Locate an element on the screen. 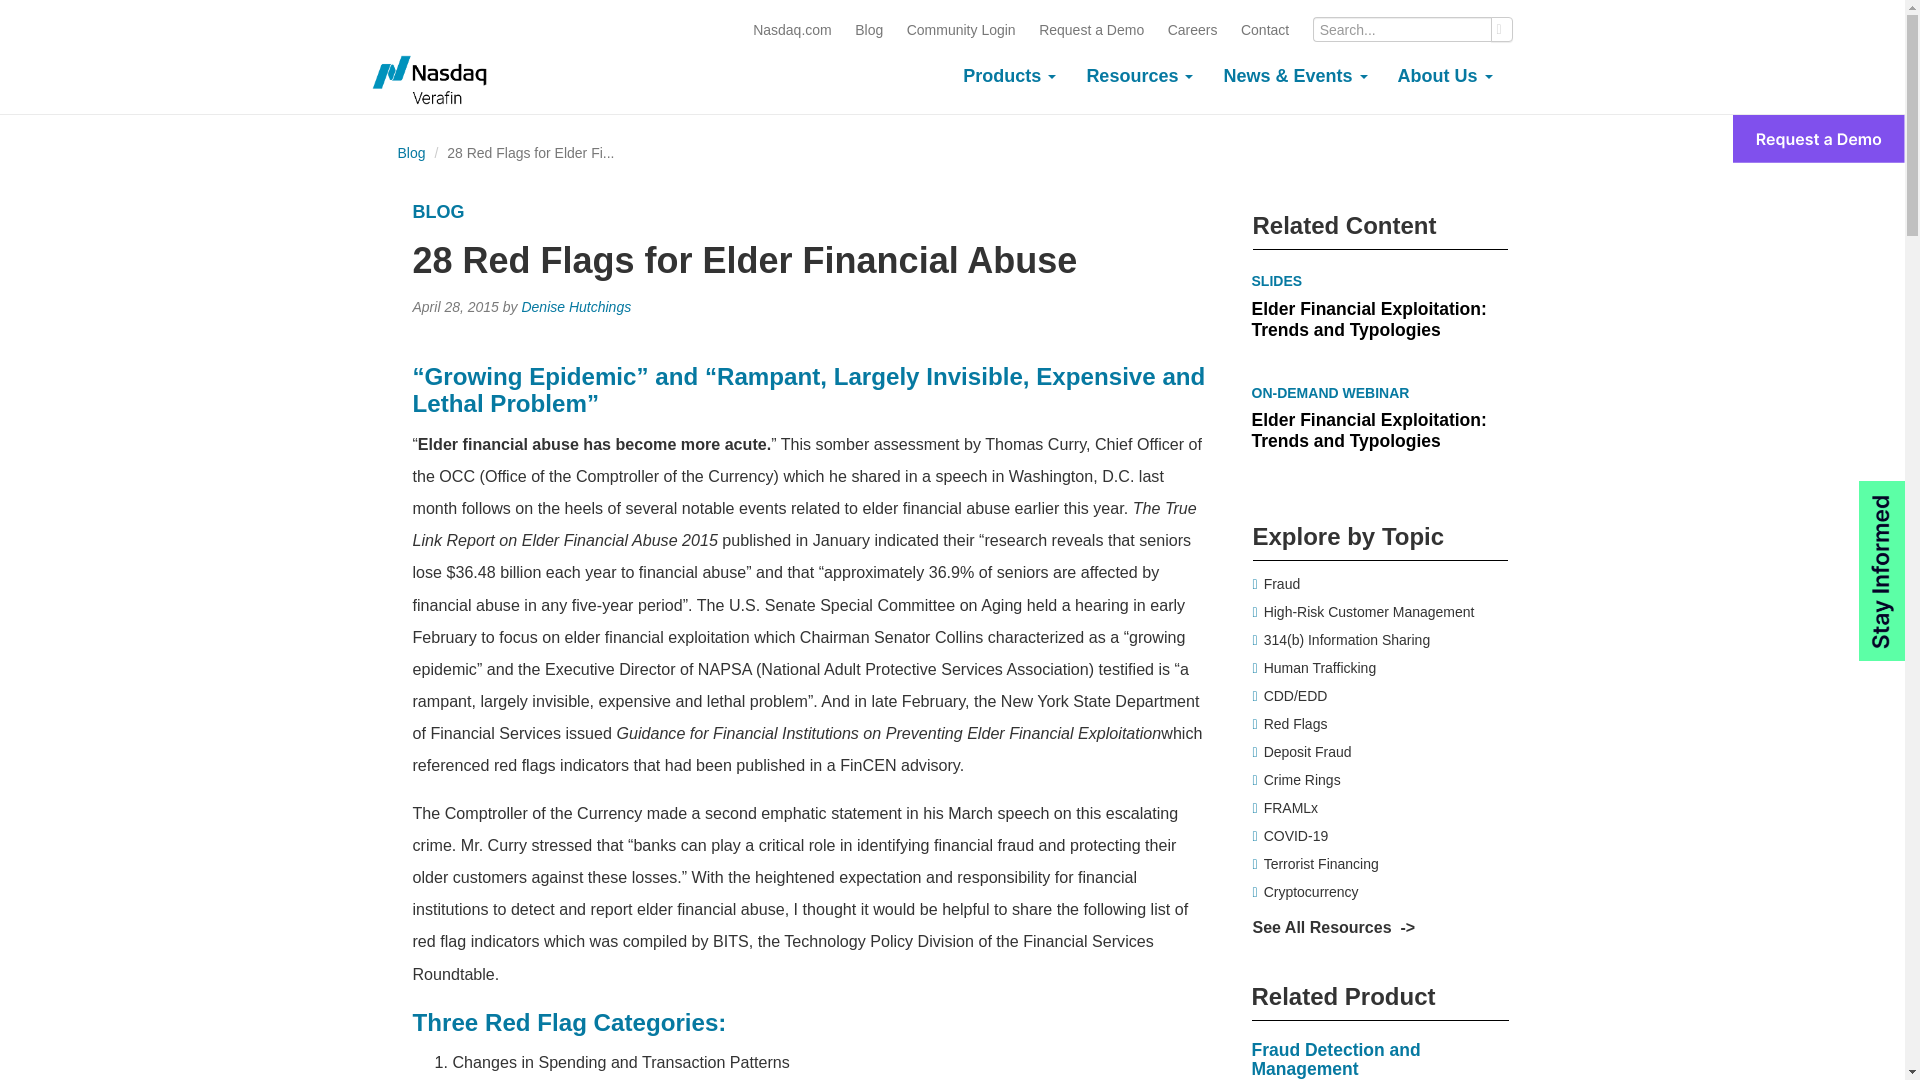 This screenshot has height=1080, width=1920. Blog is located at coordinates (868, 29).